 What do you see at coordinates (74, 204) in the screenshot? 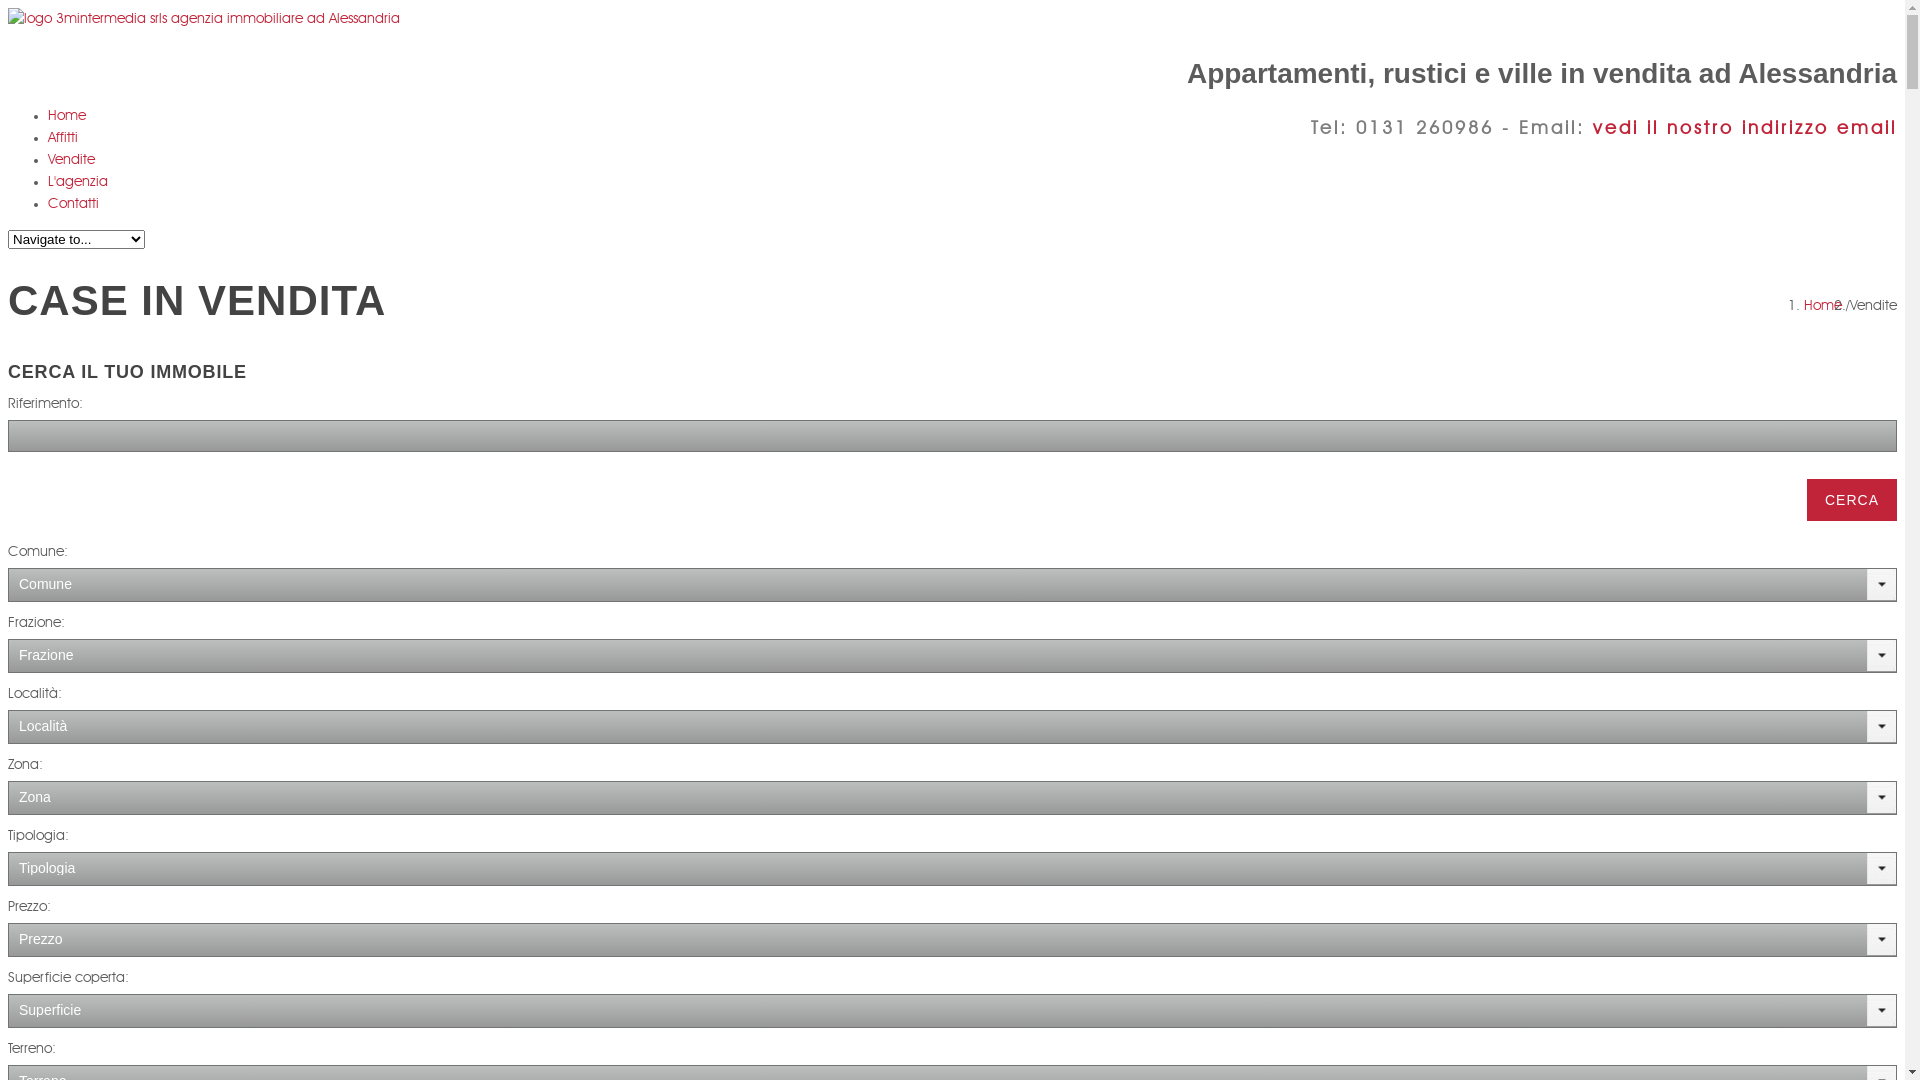
I see `Contatti` at bounding box center [74, 204].